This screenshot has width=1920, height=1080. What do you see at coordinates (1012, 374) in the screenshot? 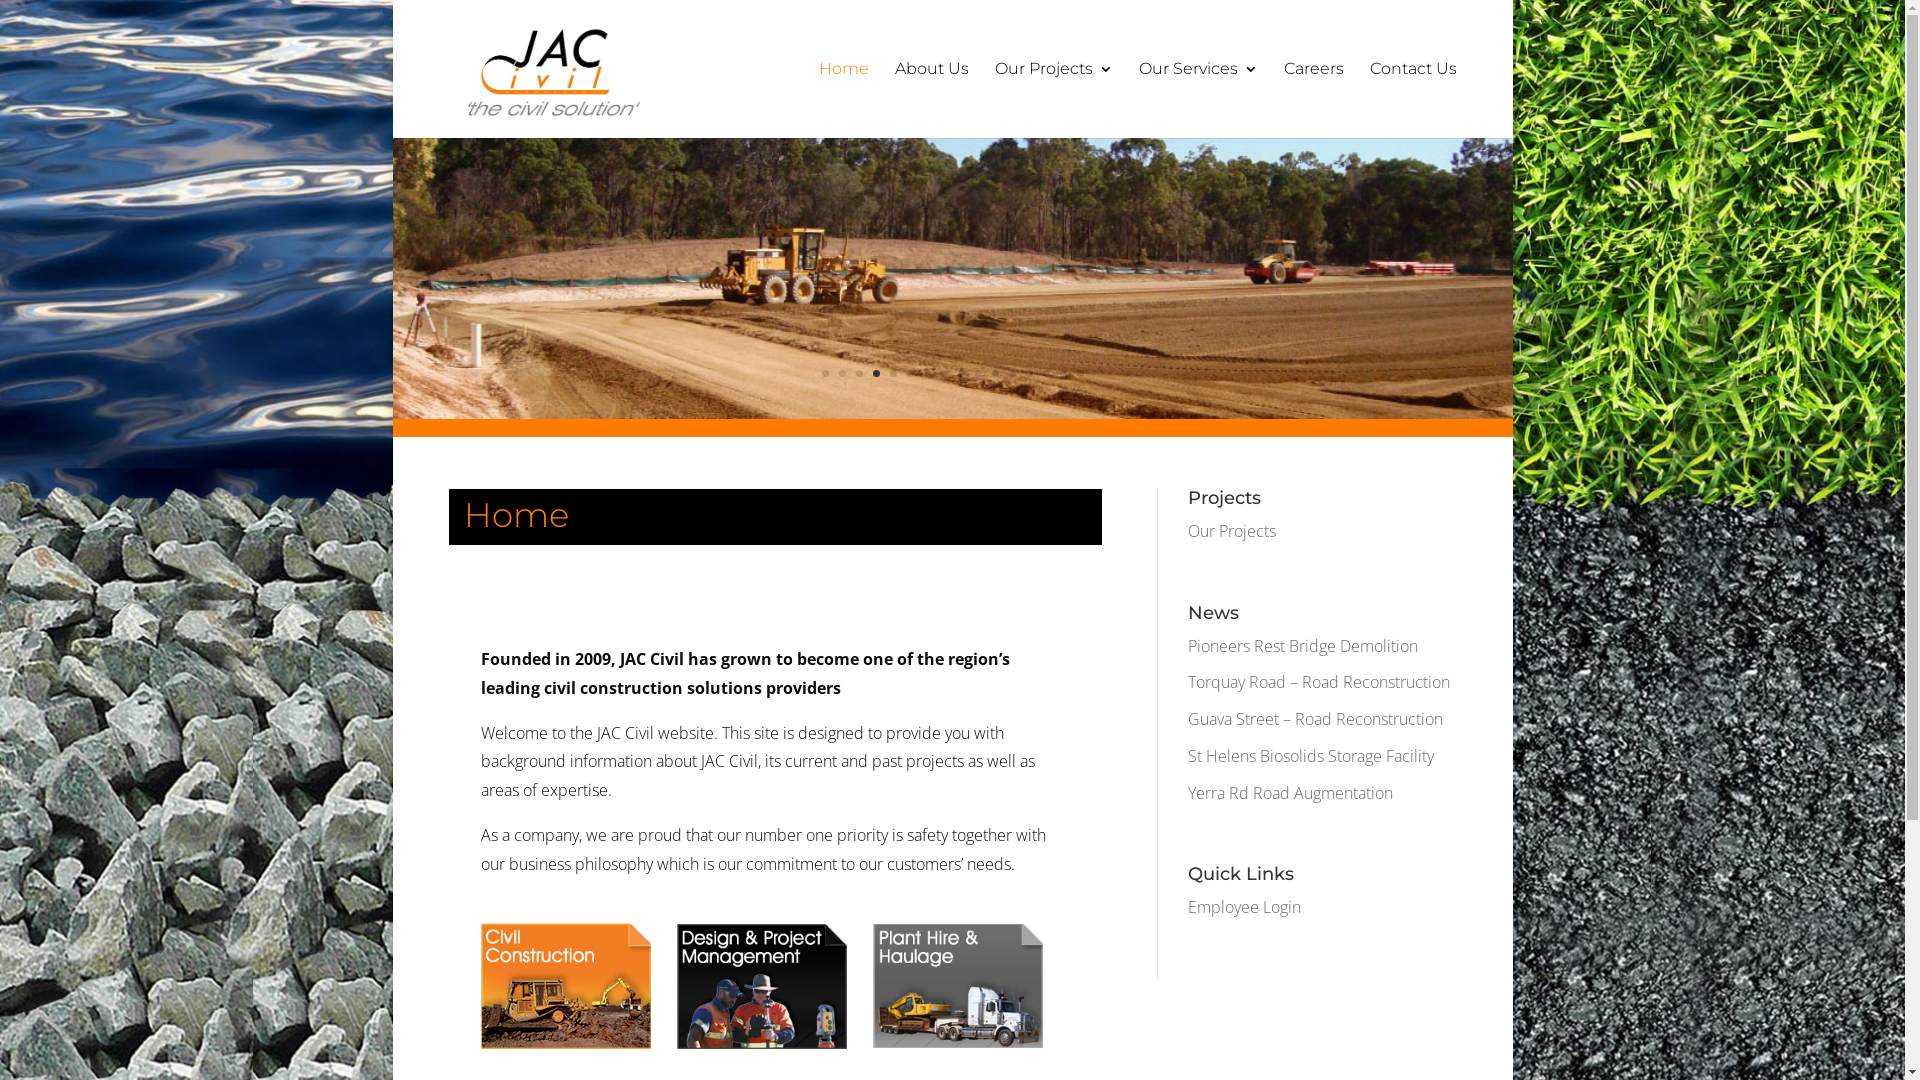
I see `12` at bounding box center [1012, 374].